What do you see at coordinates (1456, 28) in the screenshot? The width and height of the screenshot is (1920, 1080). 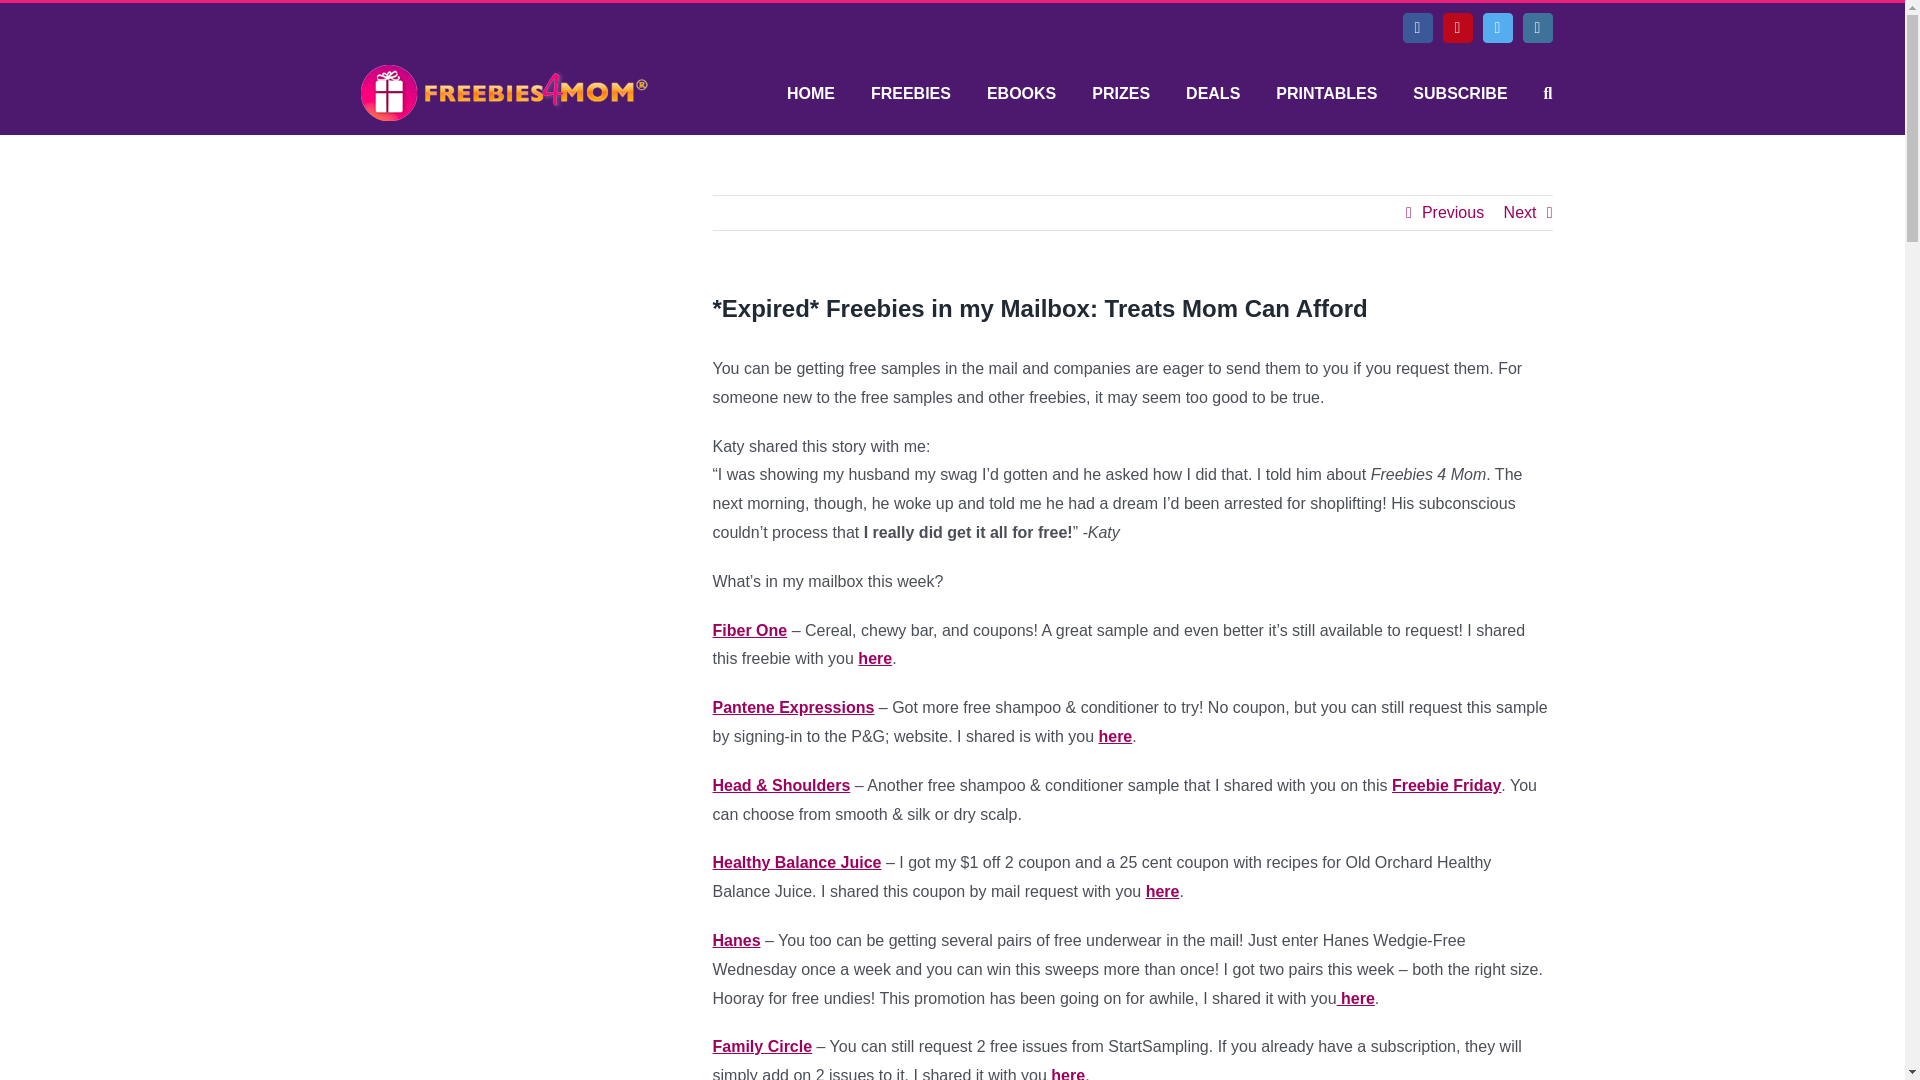 I see `Pinterest` at bounding box center [1456, 28].